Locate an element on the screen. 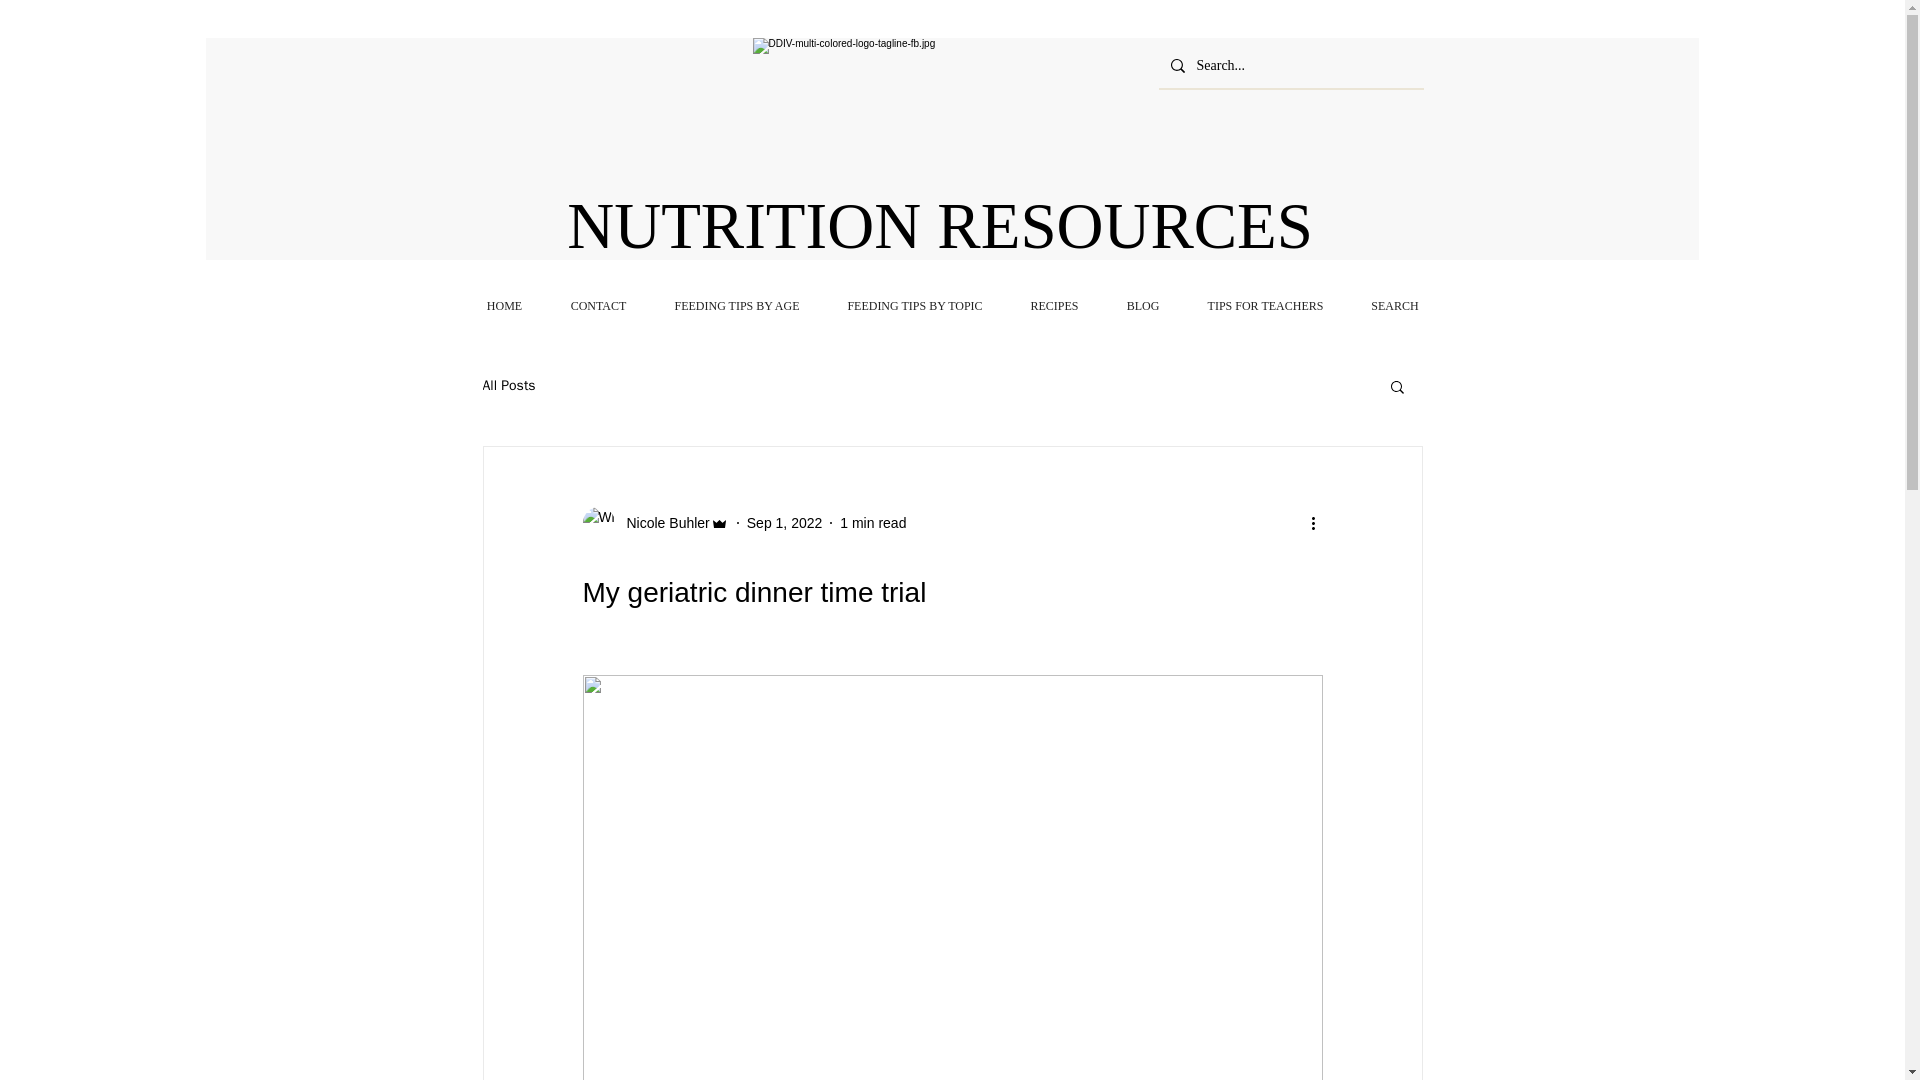 This screenshot has width=1920, height=1080. FEEDING TIPS BY TOPIC is located at coordinates (914, 306).